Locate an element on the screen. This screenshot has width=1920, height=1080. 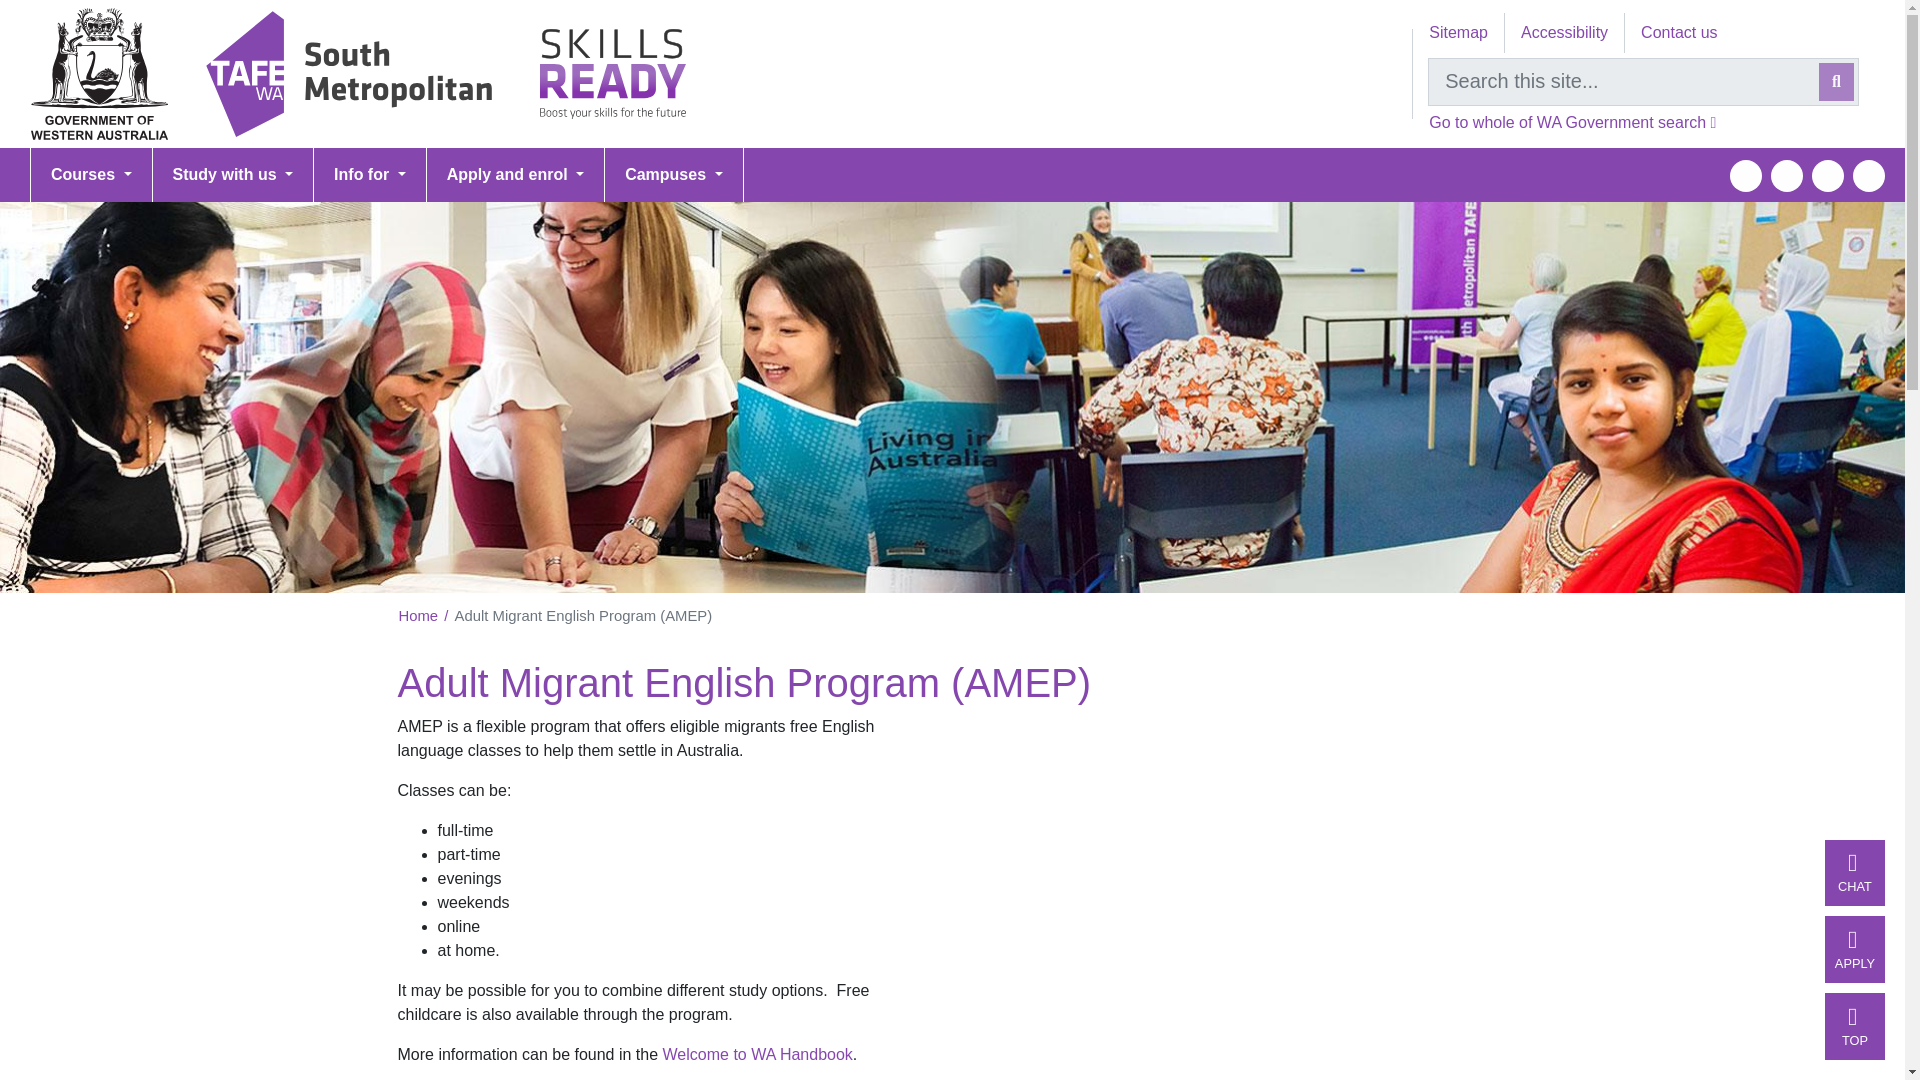
Sitemap is located at coordinates (1458, 32).